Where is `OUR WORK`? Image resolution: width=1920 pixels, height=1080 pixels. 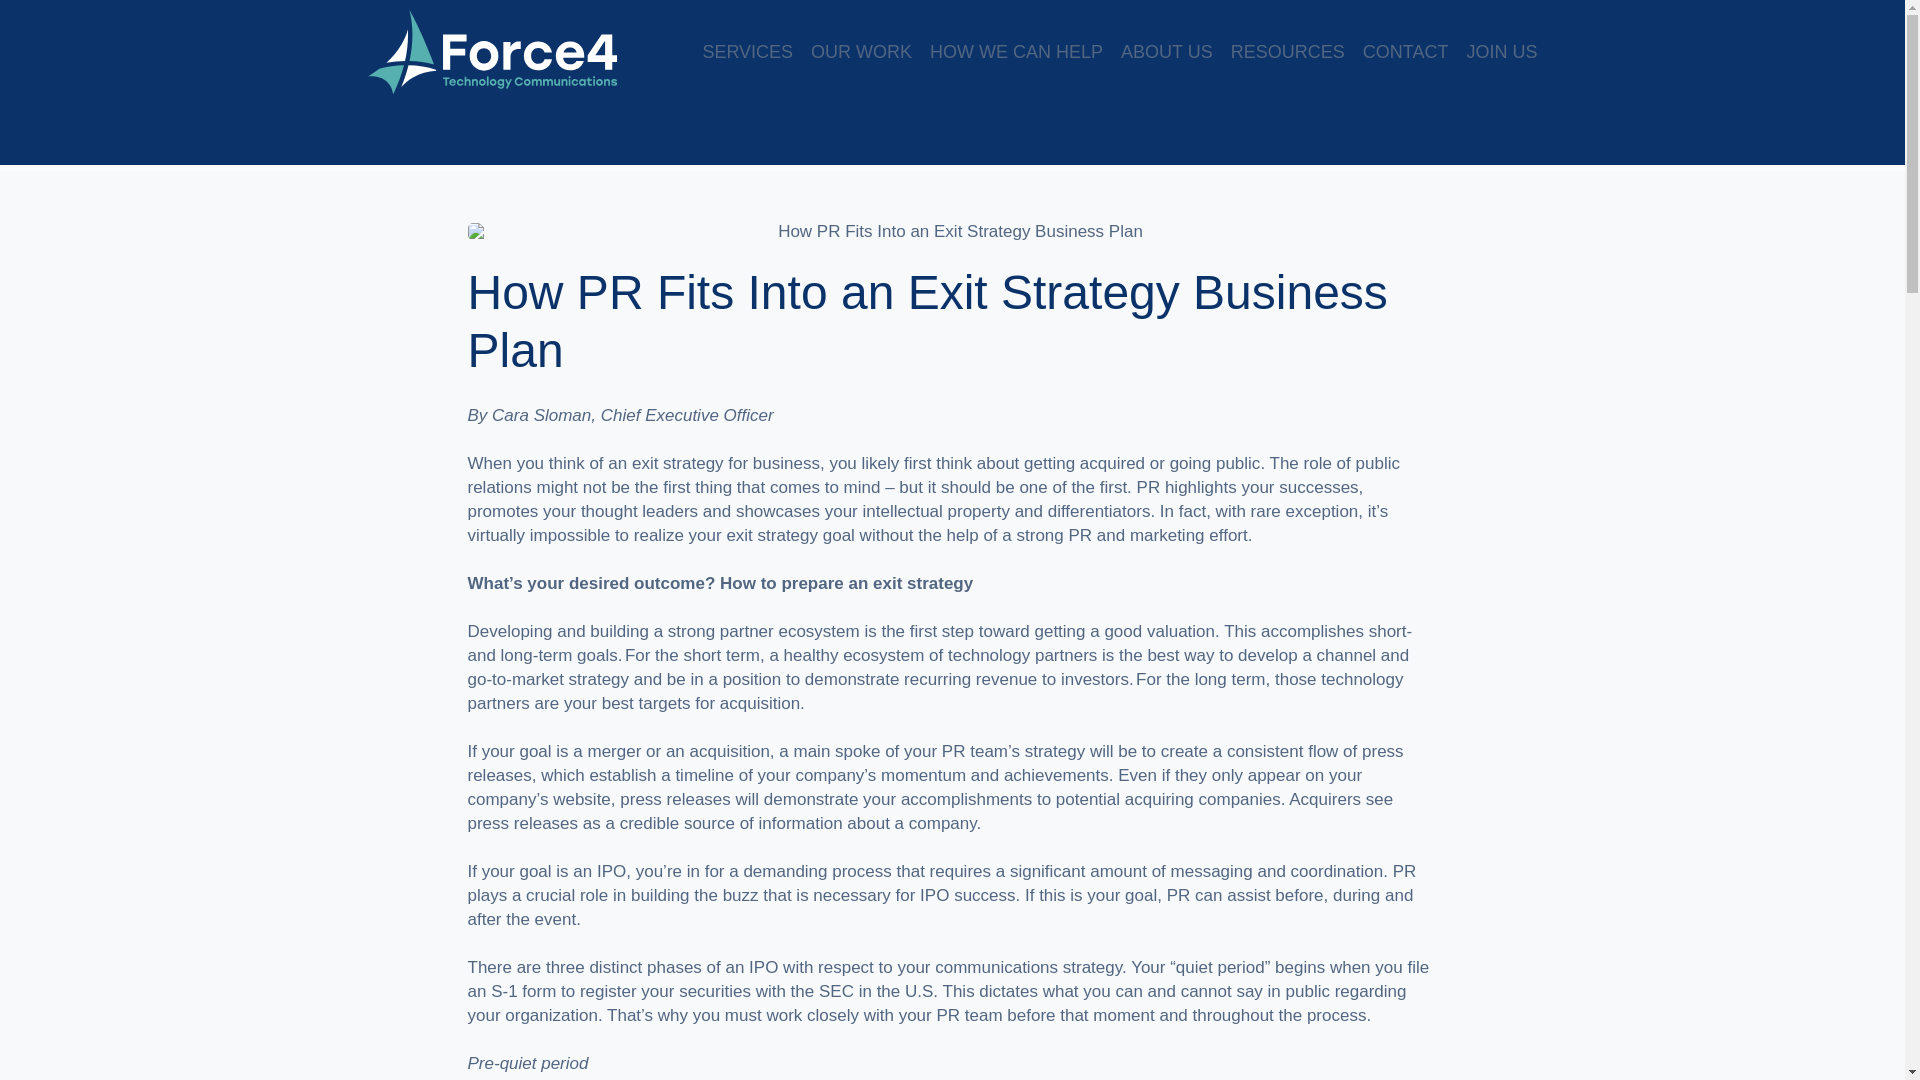
OUR WORK is located at coordinates (861, 52).